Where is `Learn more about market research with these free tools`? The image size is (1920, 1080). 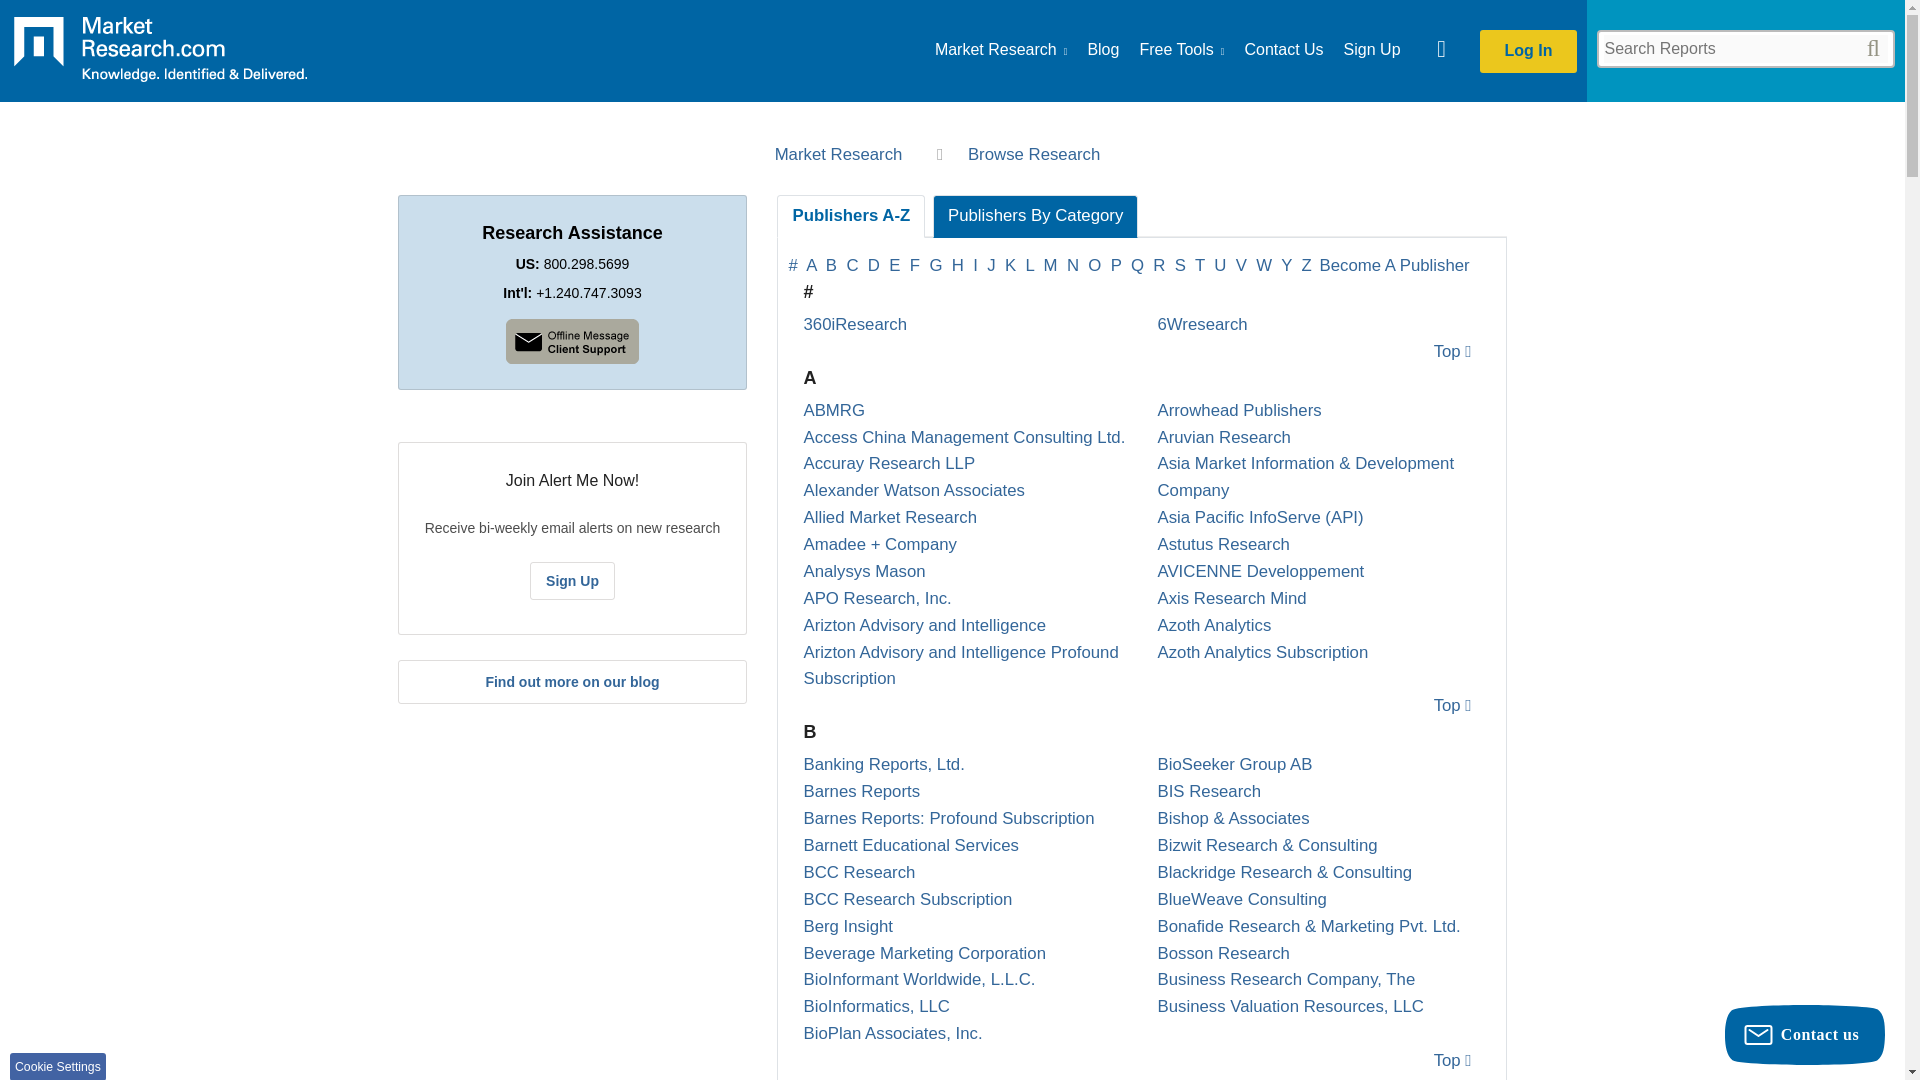
Learn more about market research with these free tools is located at coordinates (1181, 50).